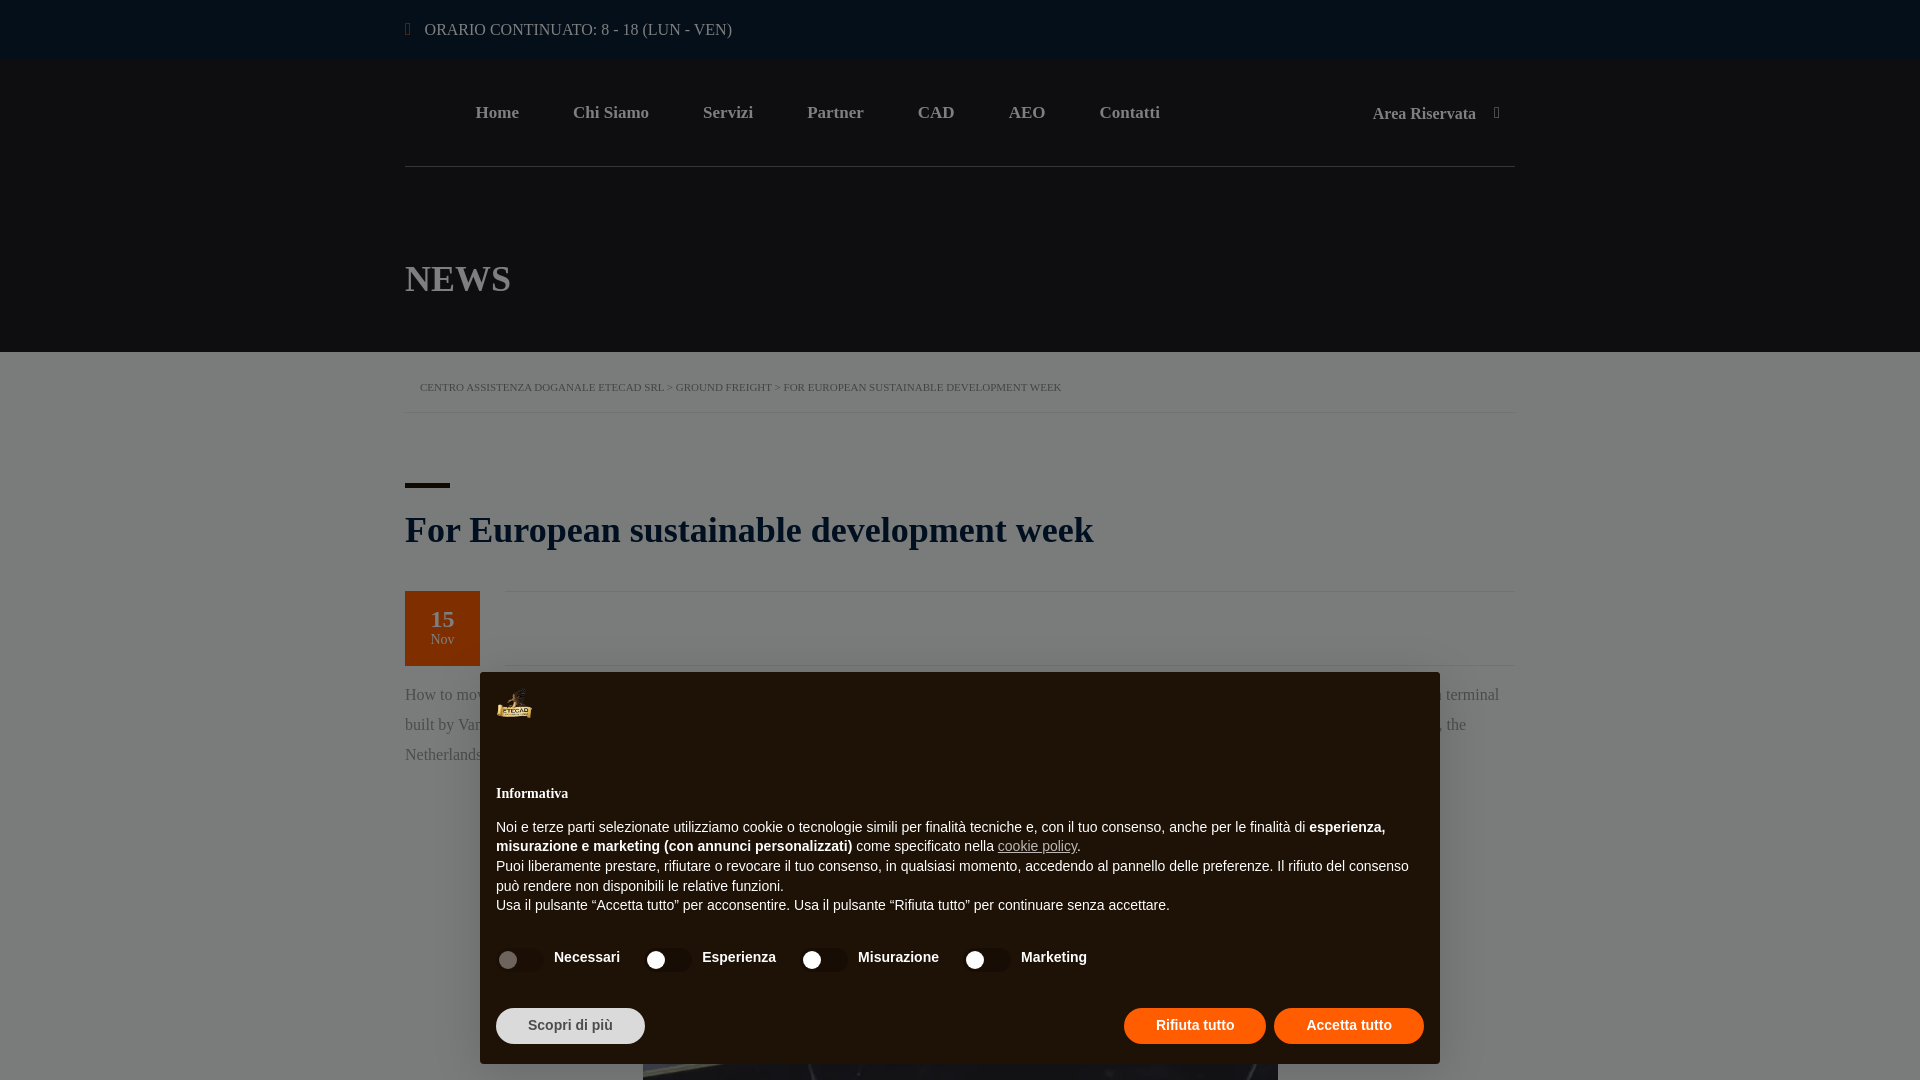  What do you see at coordinates (987, 960) in the screenshot?
I see `false` at bounding box center [987, 960].